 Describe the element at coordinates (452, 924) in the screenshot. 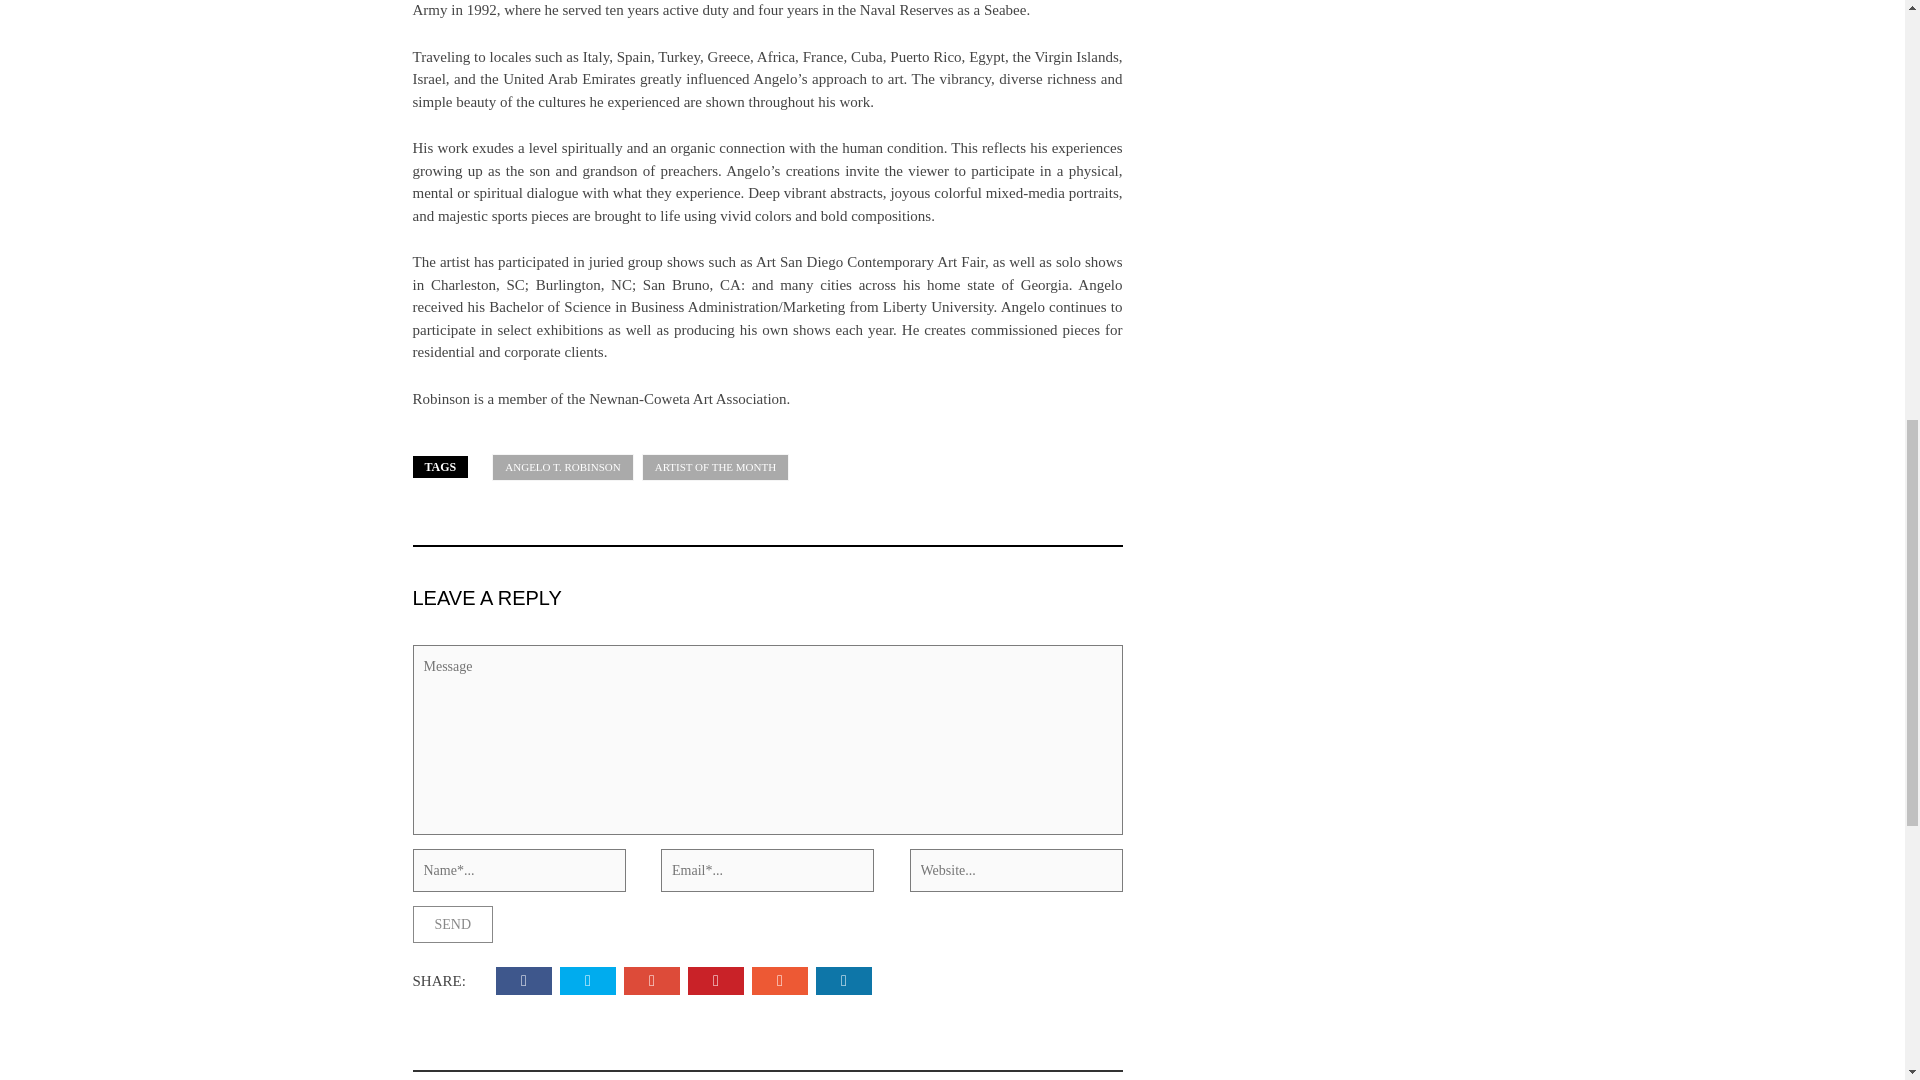

I see `Send` at that location.